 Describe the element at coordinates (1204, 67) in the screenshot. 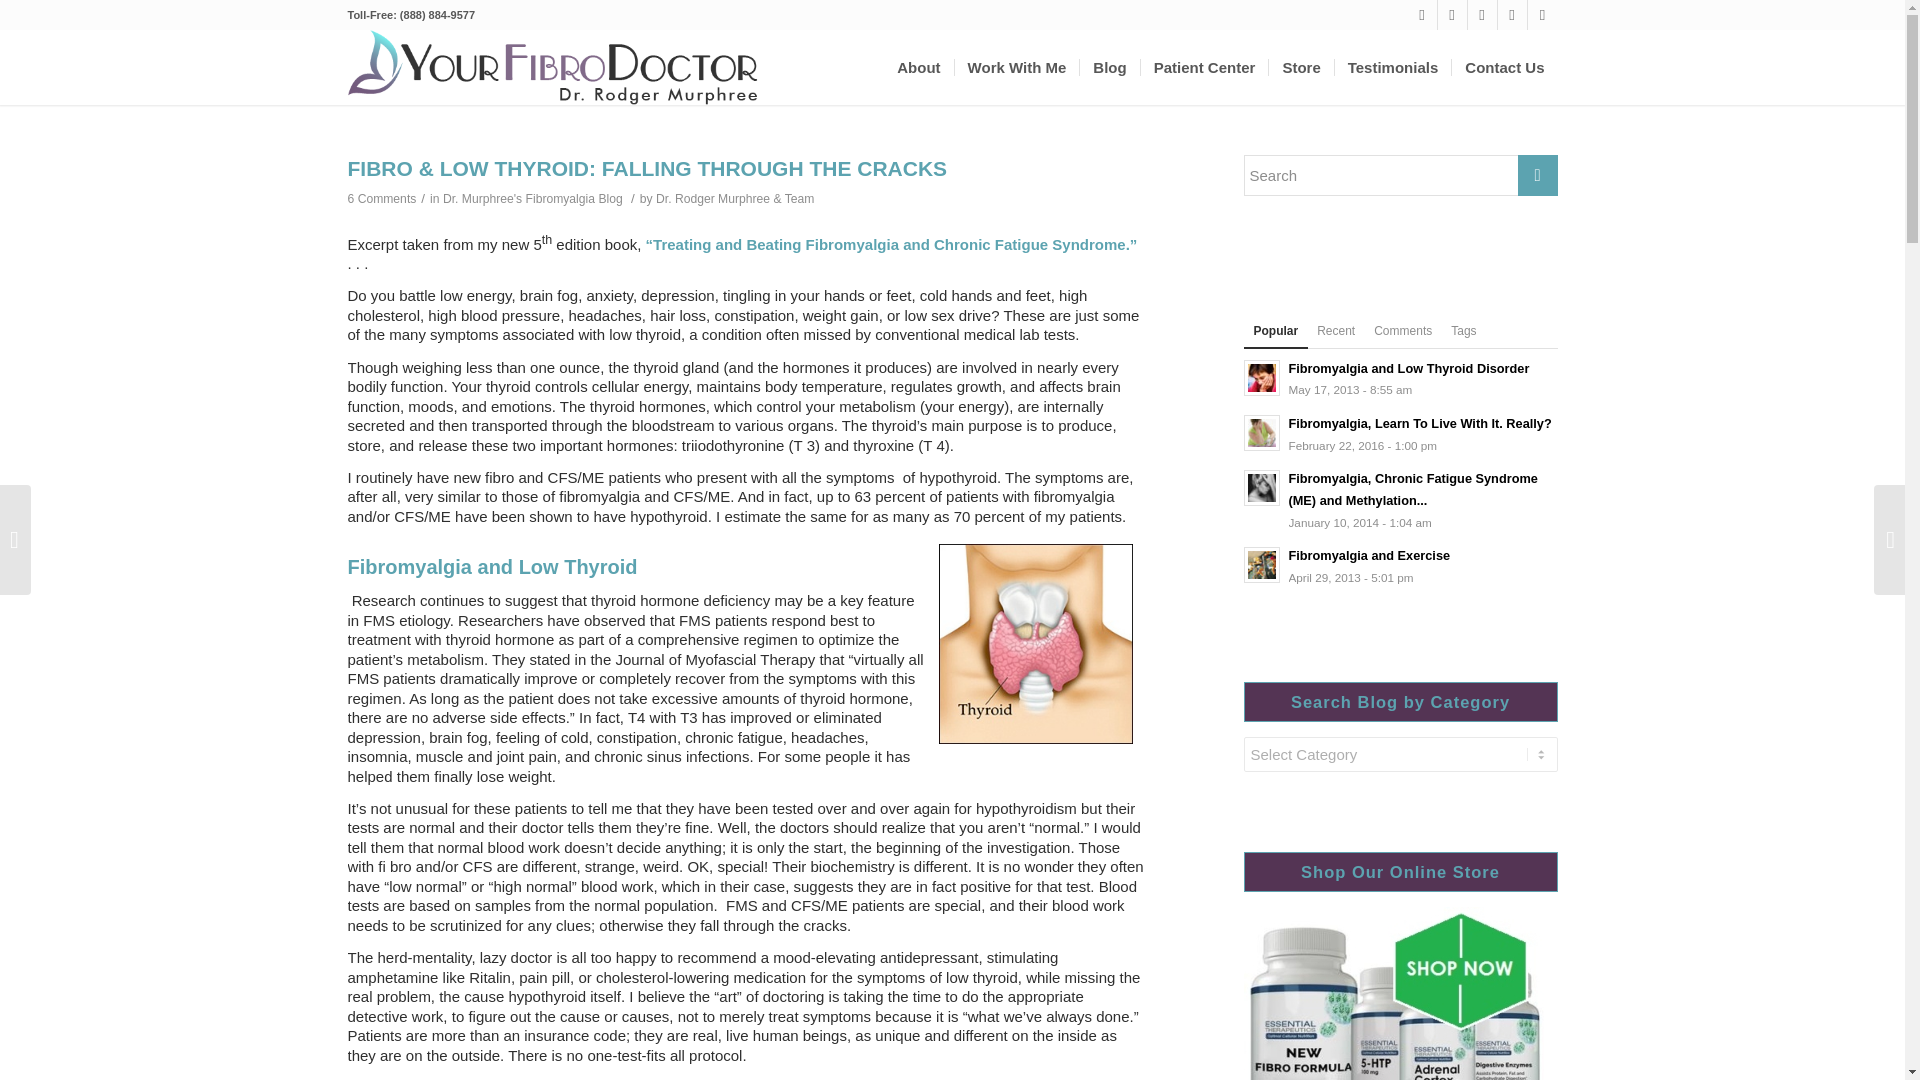

I see `Patient Center` at that location.